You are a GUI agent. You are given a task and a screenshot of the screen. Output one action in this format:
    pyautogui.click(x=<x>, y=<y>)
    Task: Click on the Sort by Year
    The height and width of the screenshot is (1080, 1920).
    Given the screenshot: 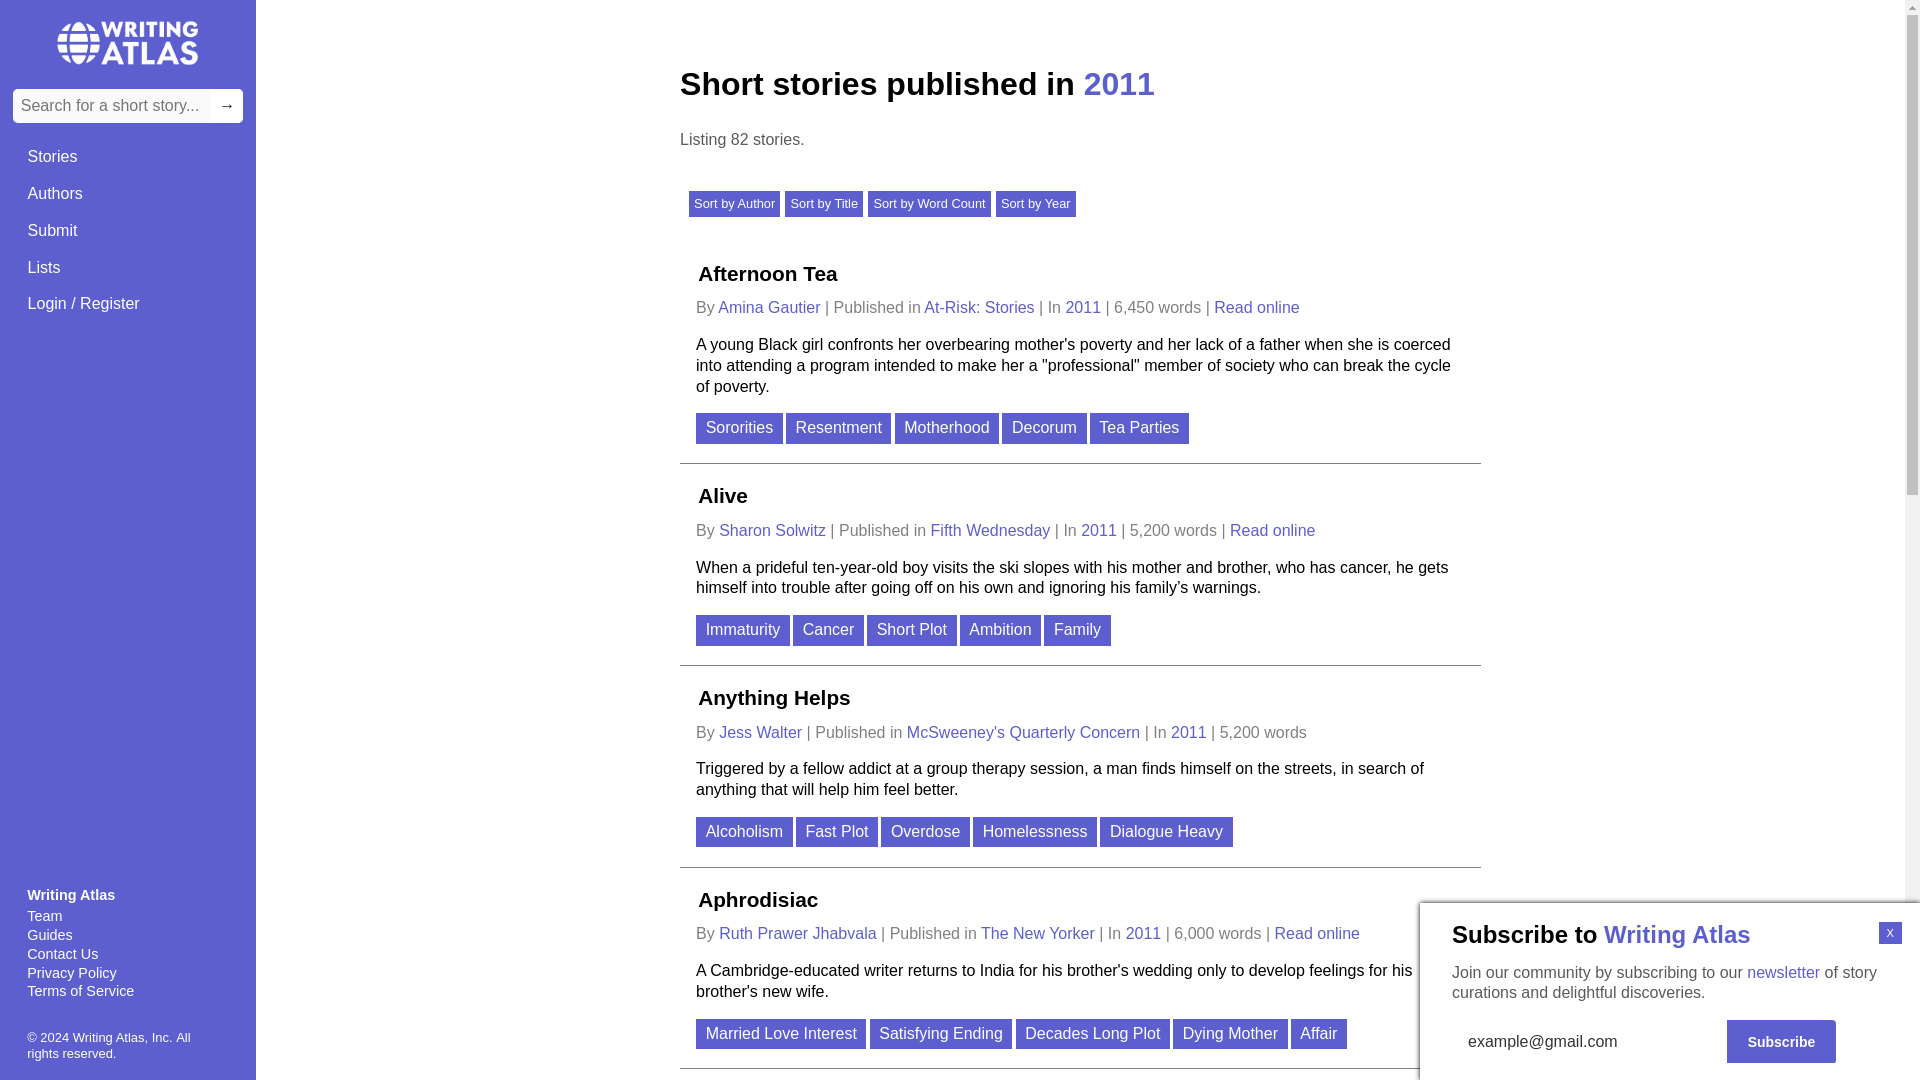 What is the action you would take?
    pyautogui.click(x=1036, y=204)
    